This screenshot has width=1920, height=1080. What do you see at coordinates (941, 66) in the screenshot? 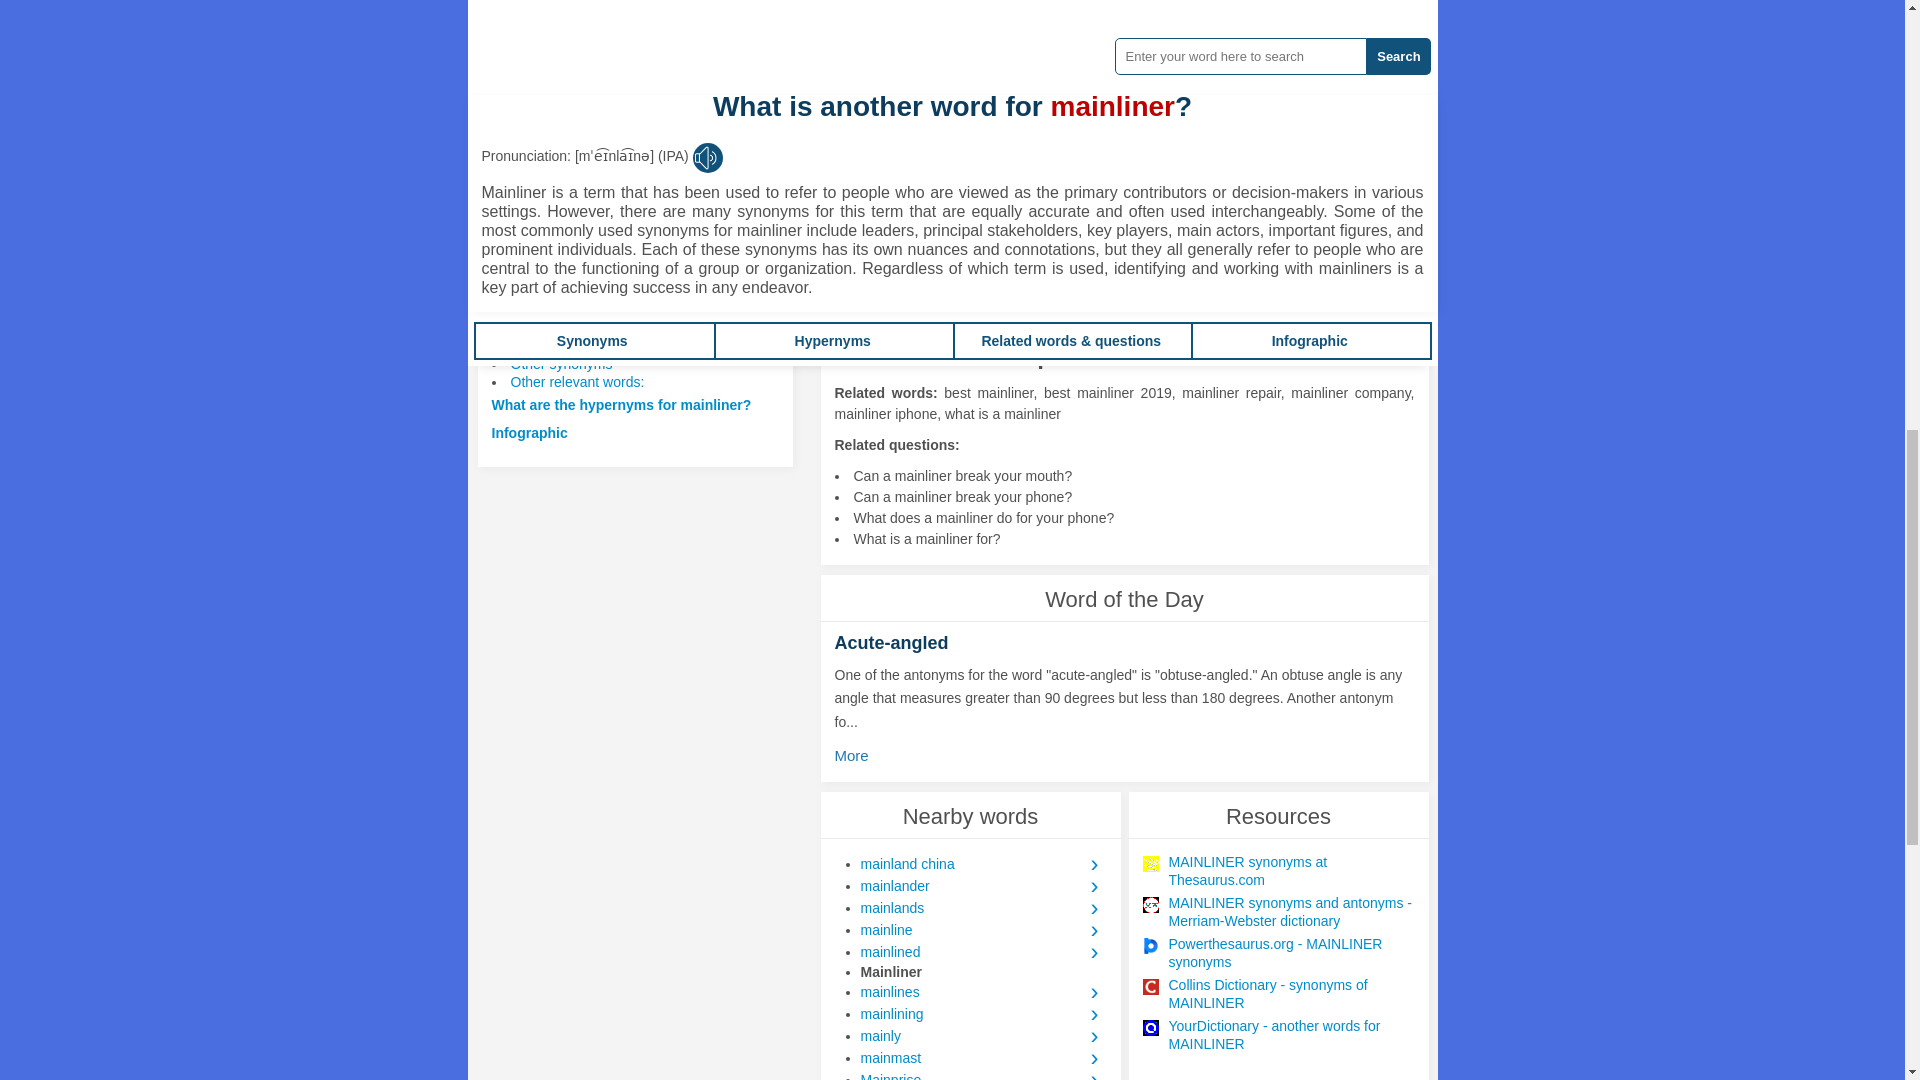
I see `bigger` at bounding box center [941, 66].